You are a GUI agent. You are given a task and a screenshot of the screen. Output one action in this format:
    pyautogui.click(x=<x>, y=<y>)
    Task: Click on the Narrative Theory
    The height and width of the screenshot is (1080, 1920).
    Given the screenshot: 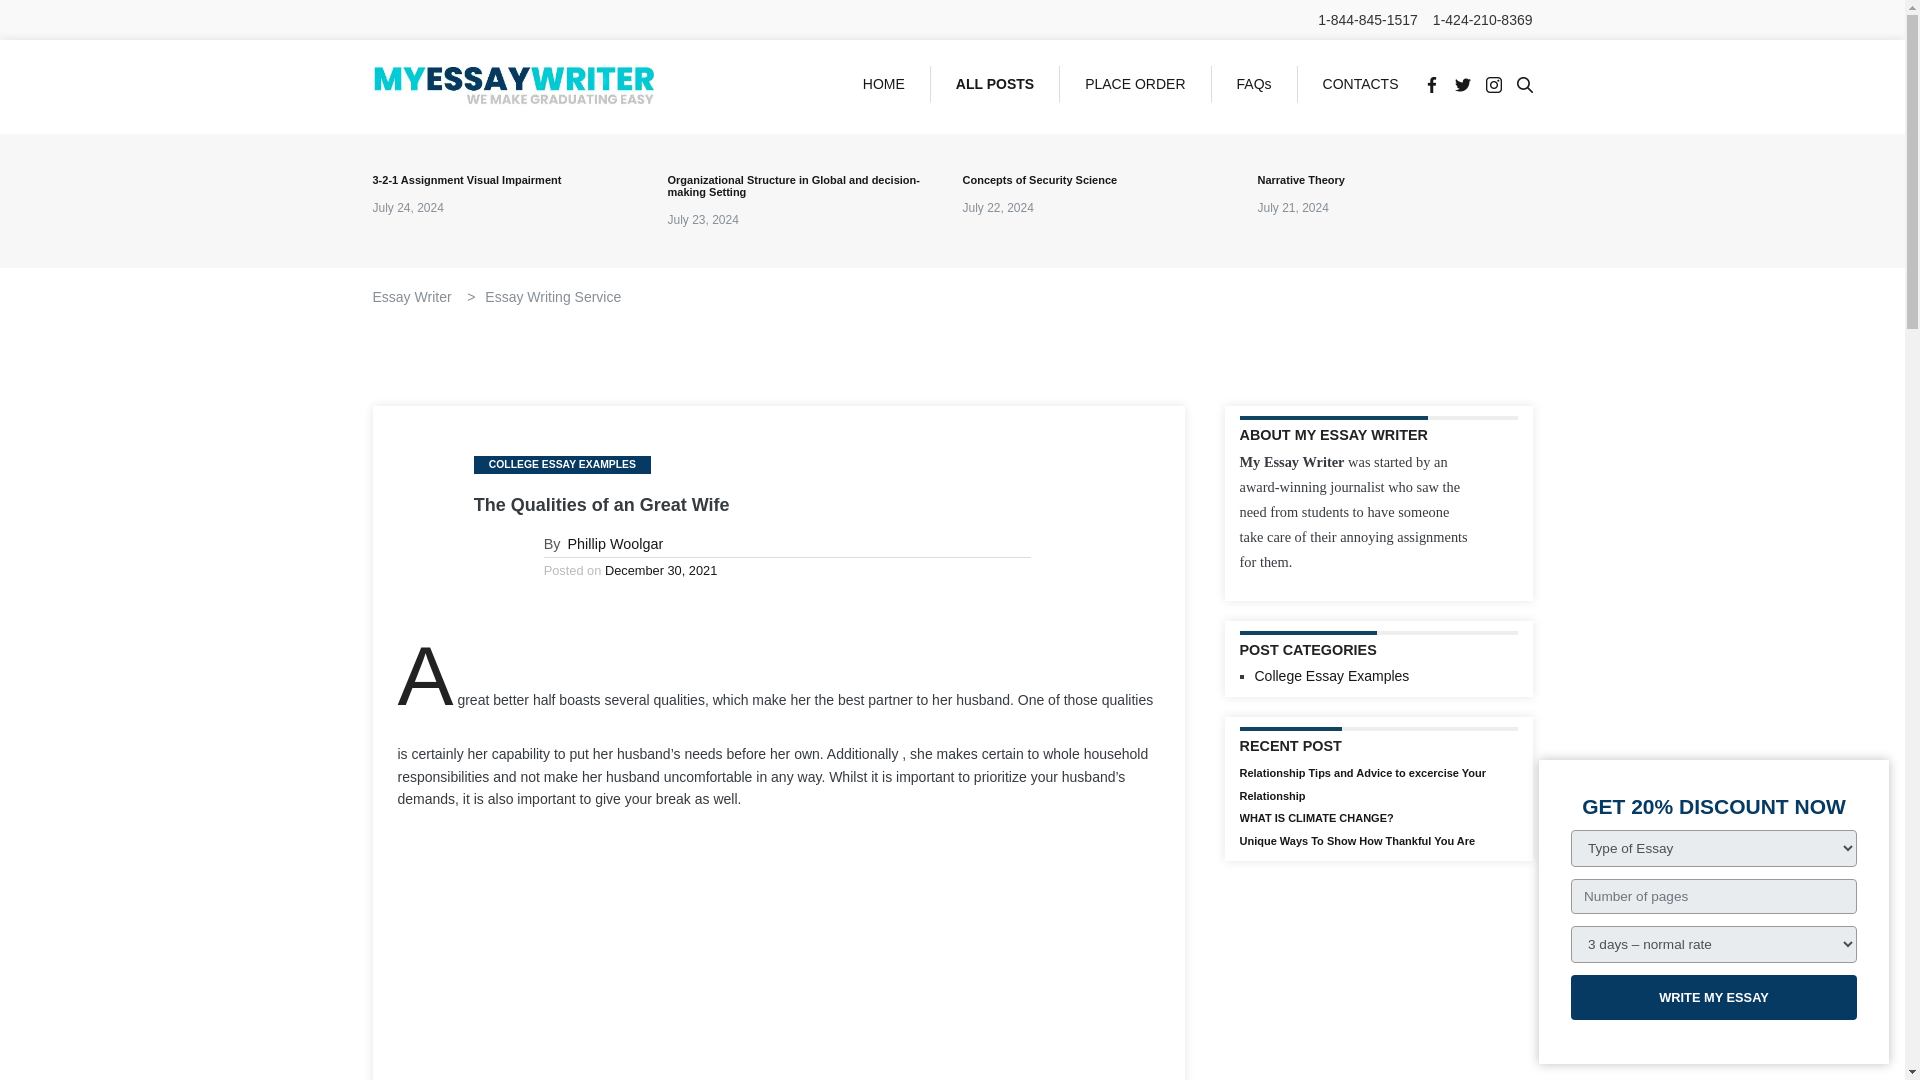 What is the action you would take?
    pyautogui.click(x=1394, y=179)
    